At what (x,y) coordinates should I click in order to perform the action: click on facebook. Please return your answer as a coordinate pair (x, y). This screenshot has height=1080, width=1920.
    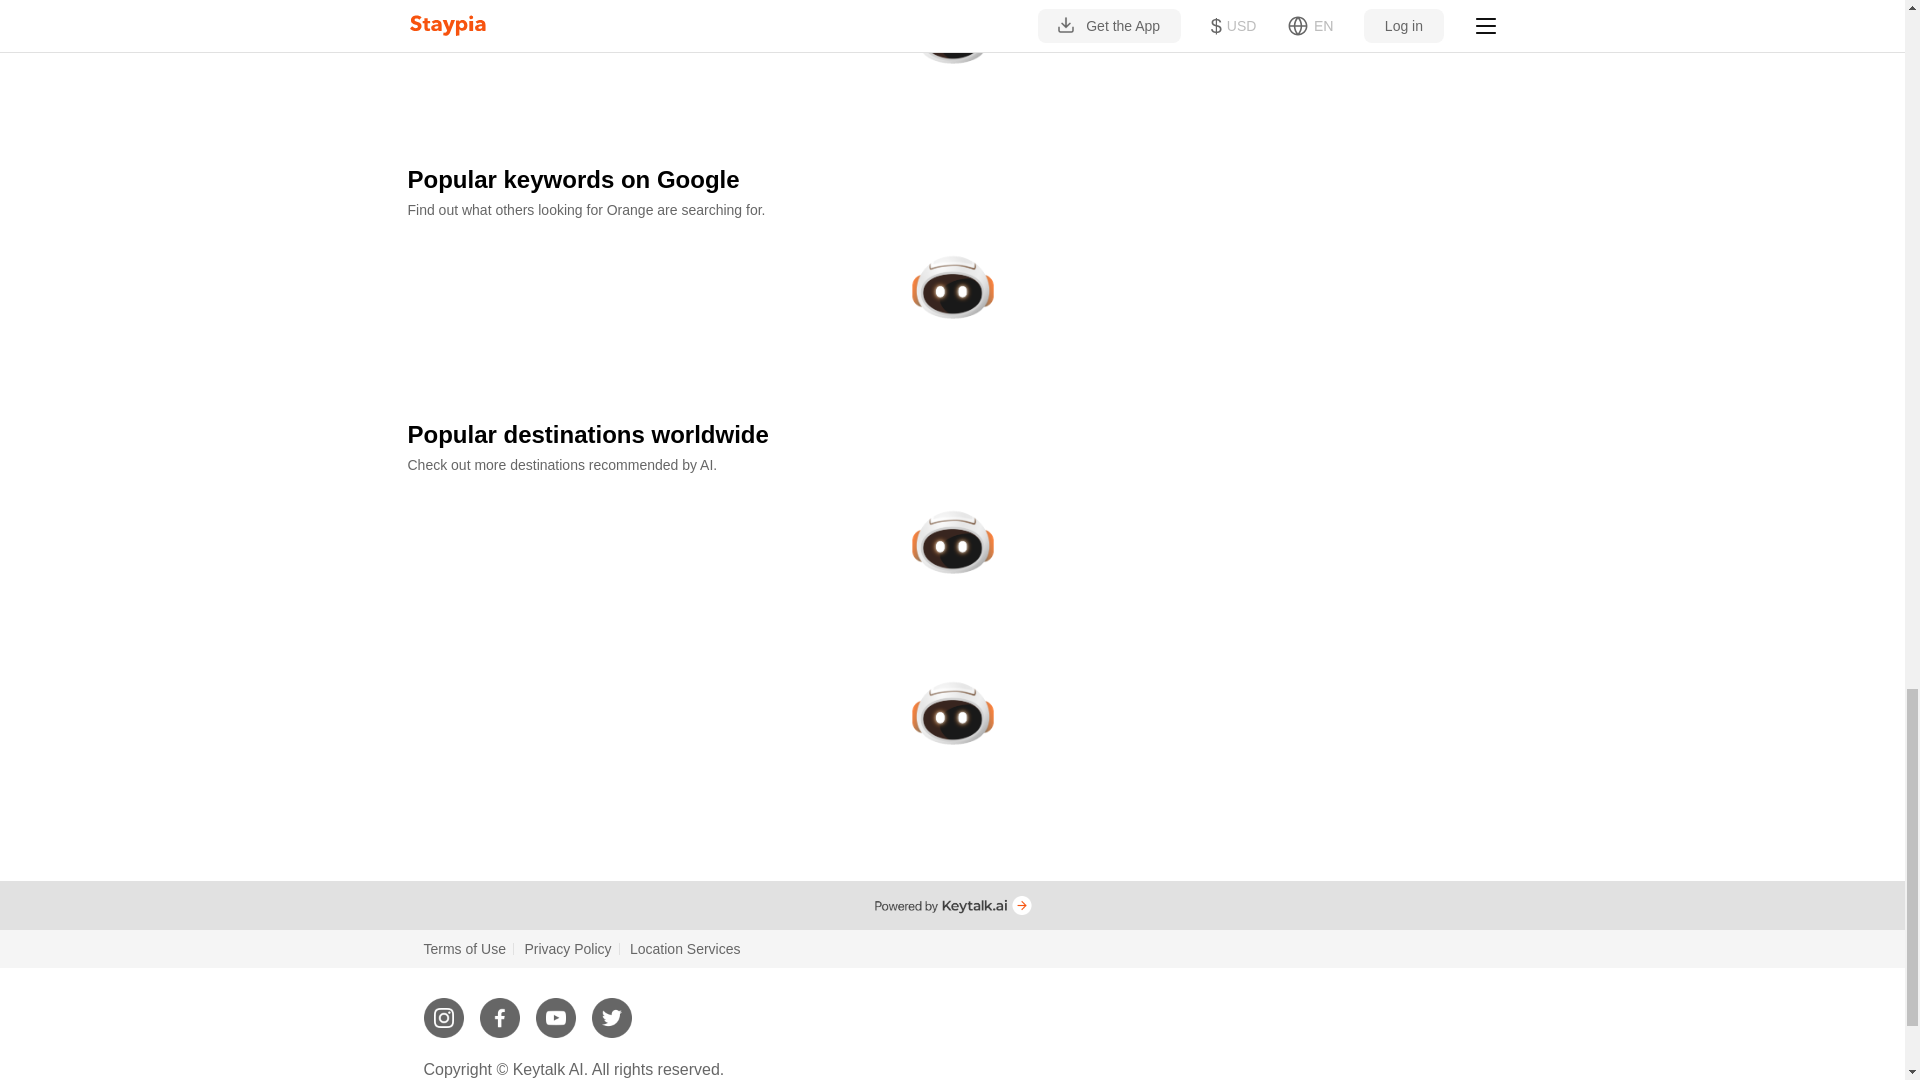
    Looking at the image, I should click on (500, 1010).